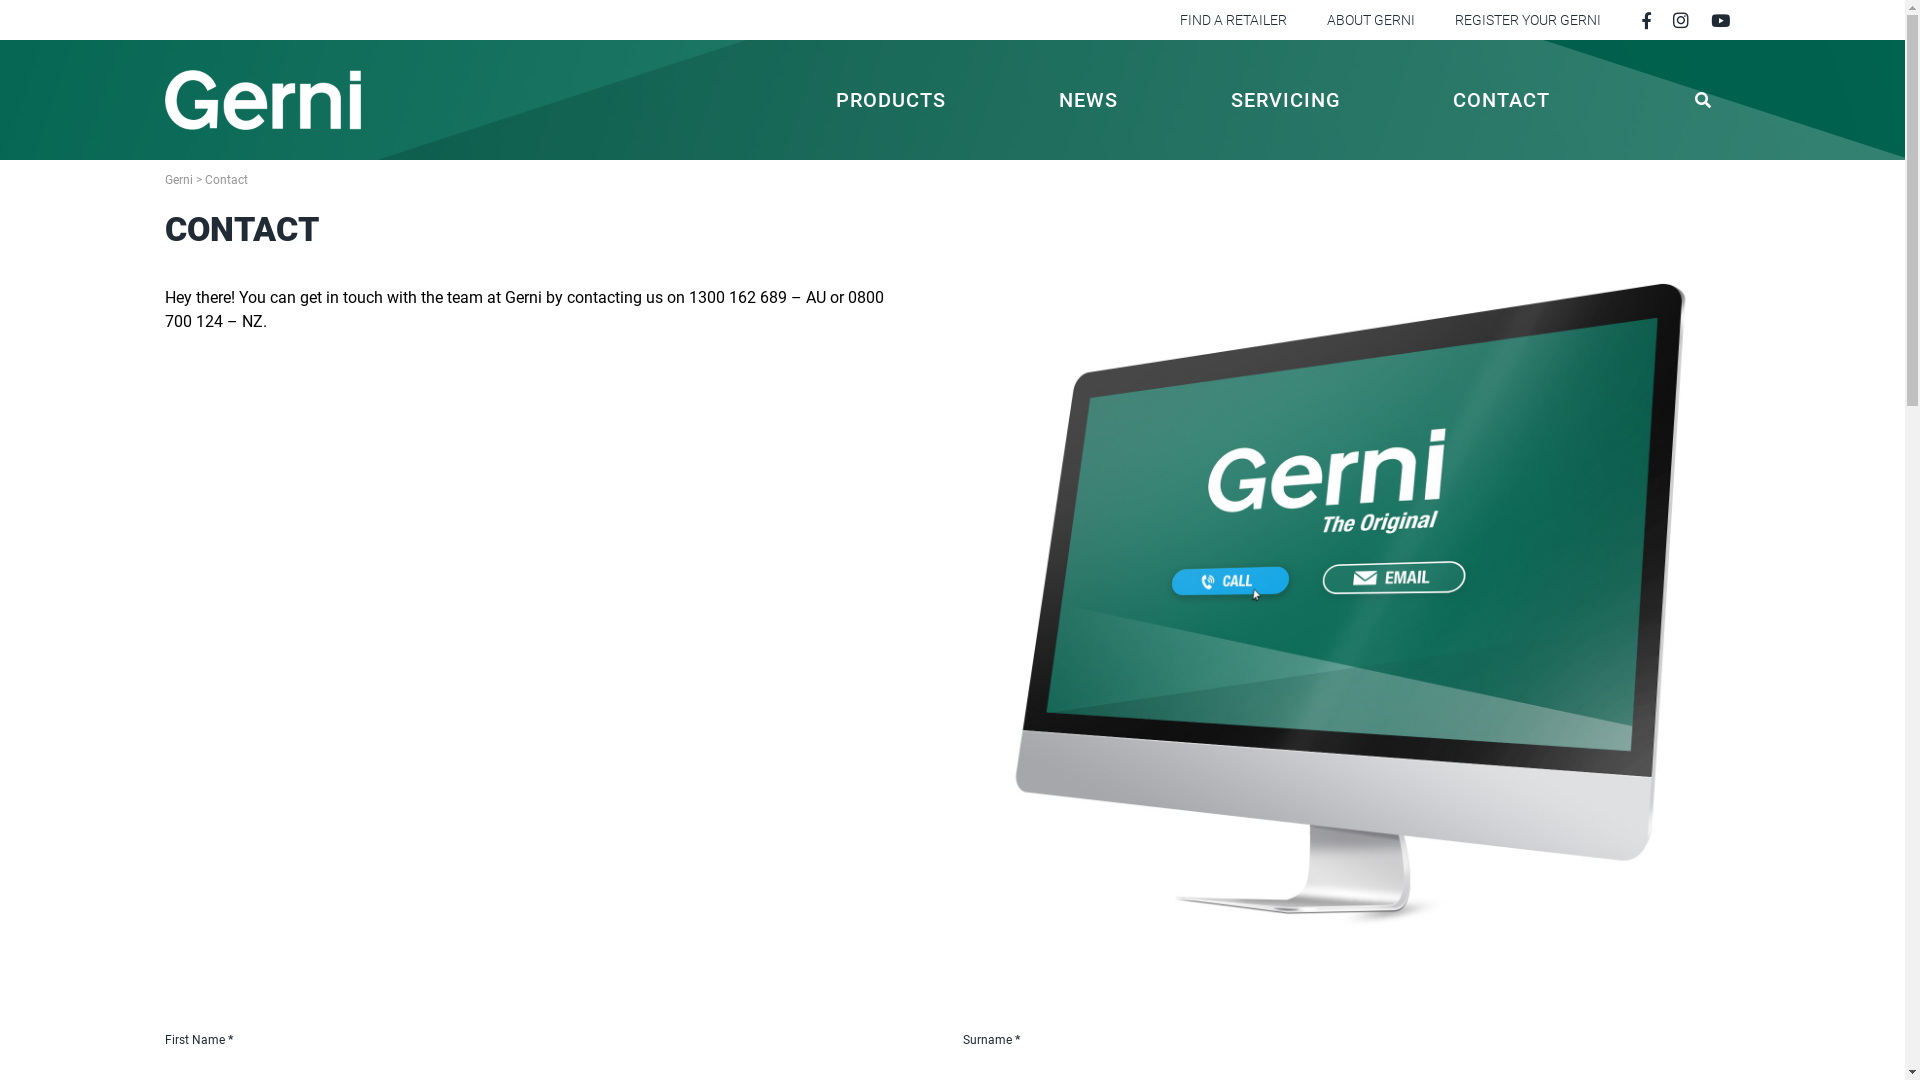 The width and height of the screenshot is (1920, 1080). What do you see at coordinates (891, 100) in the screenshot?
I see `PRODUCTS` at bounding box center [891, 100].